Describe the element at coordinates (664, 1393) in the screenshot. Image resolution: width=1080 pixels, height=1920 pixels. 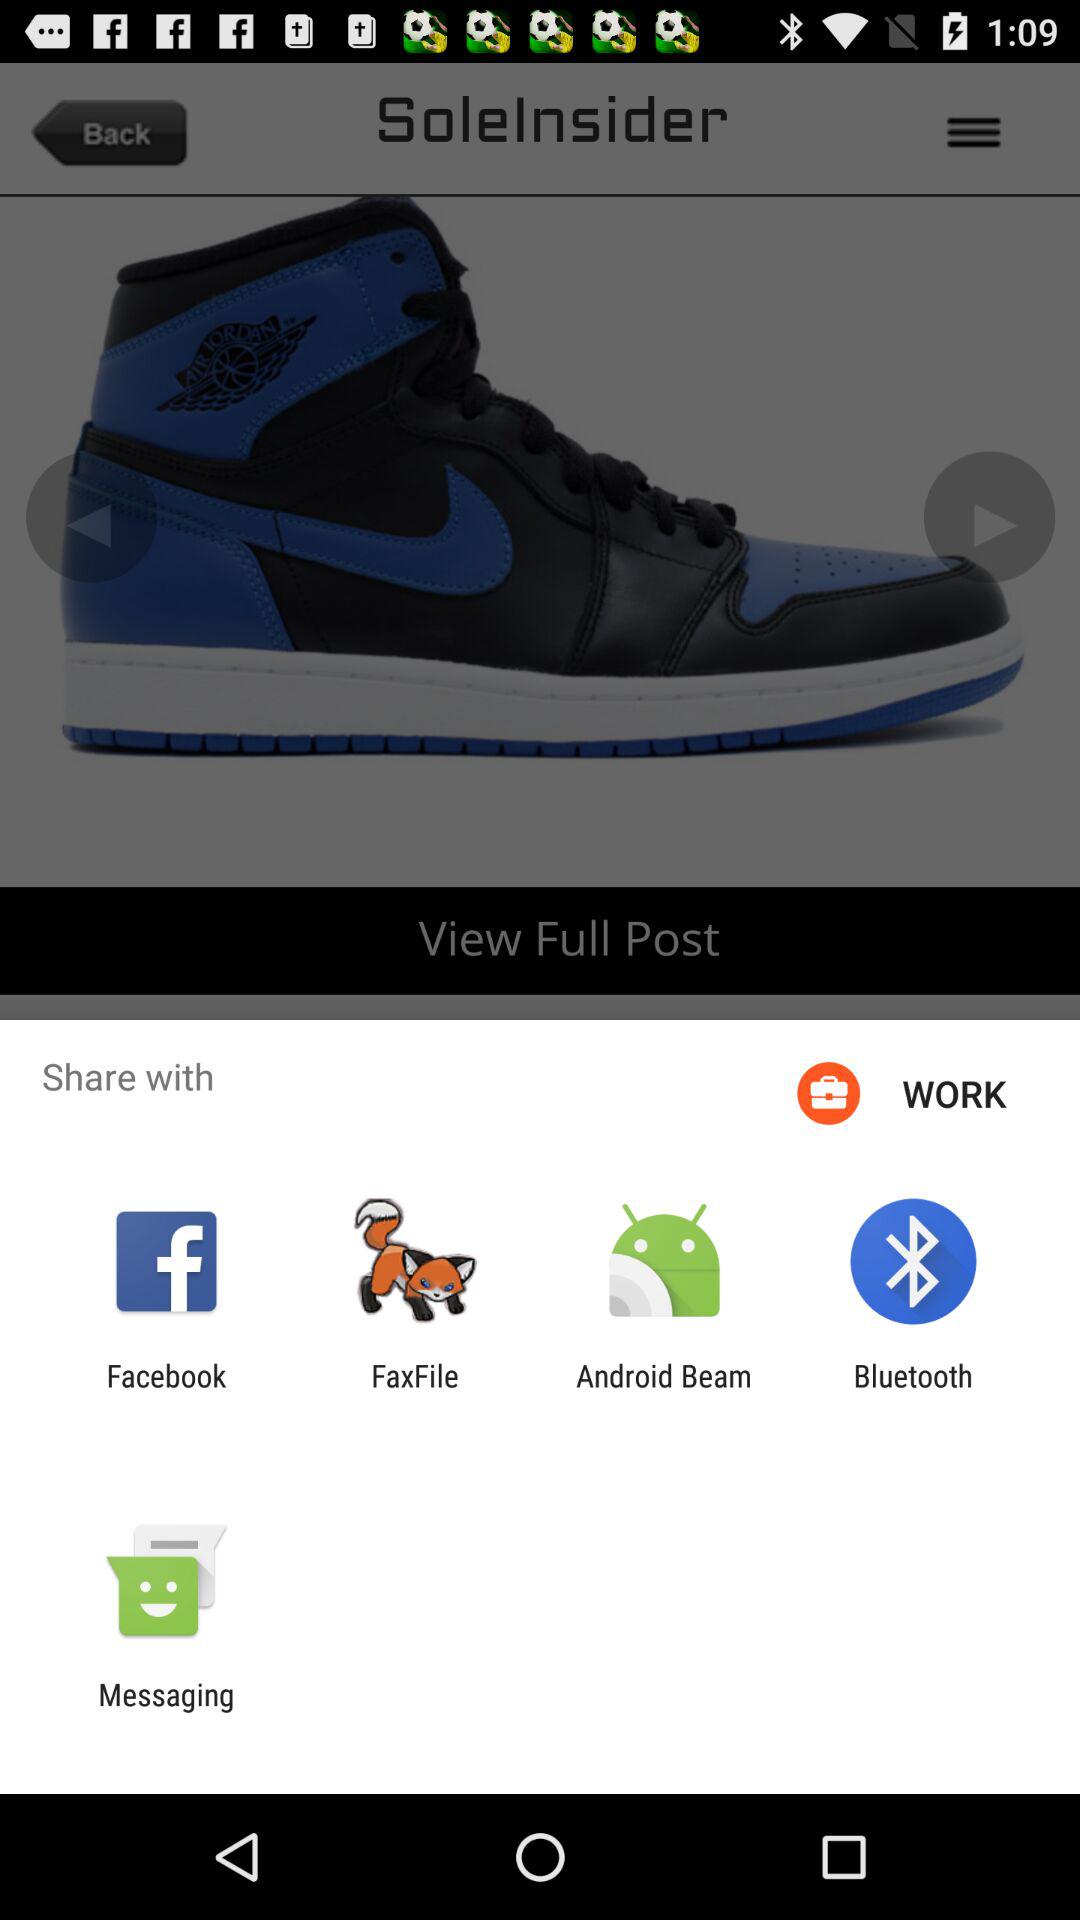
I see `press the android beam` at that location.